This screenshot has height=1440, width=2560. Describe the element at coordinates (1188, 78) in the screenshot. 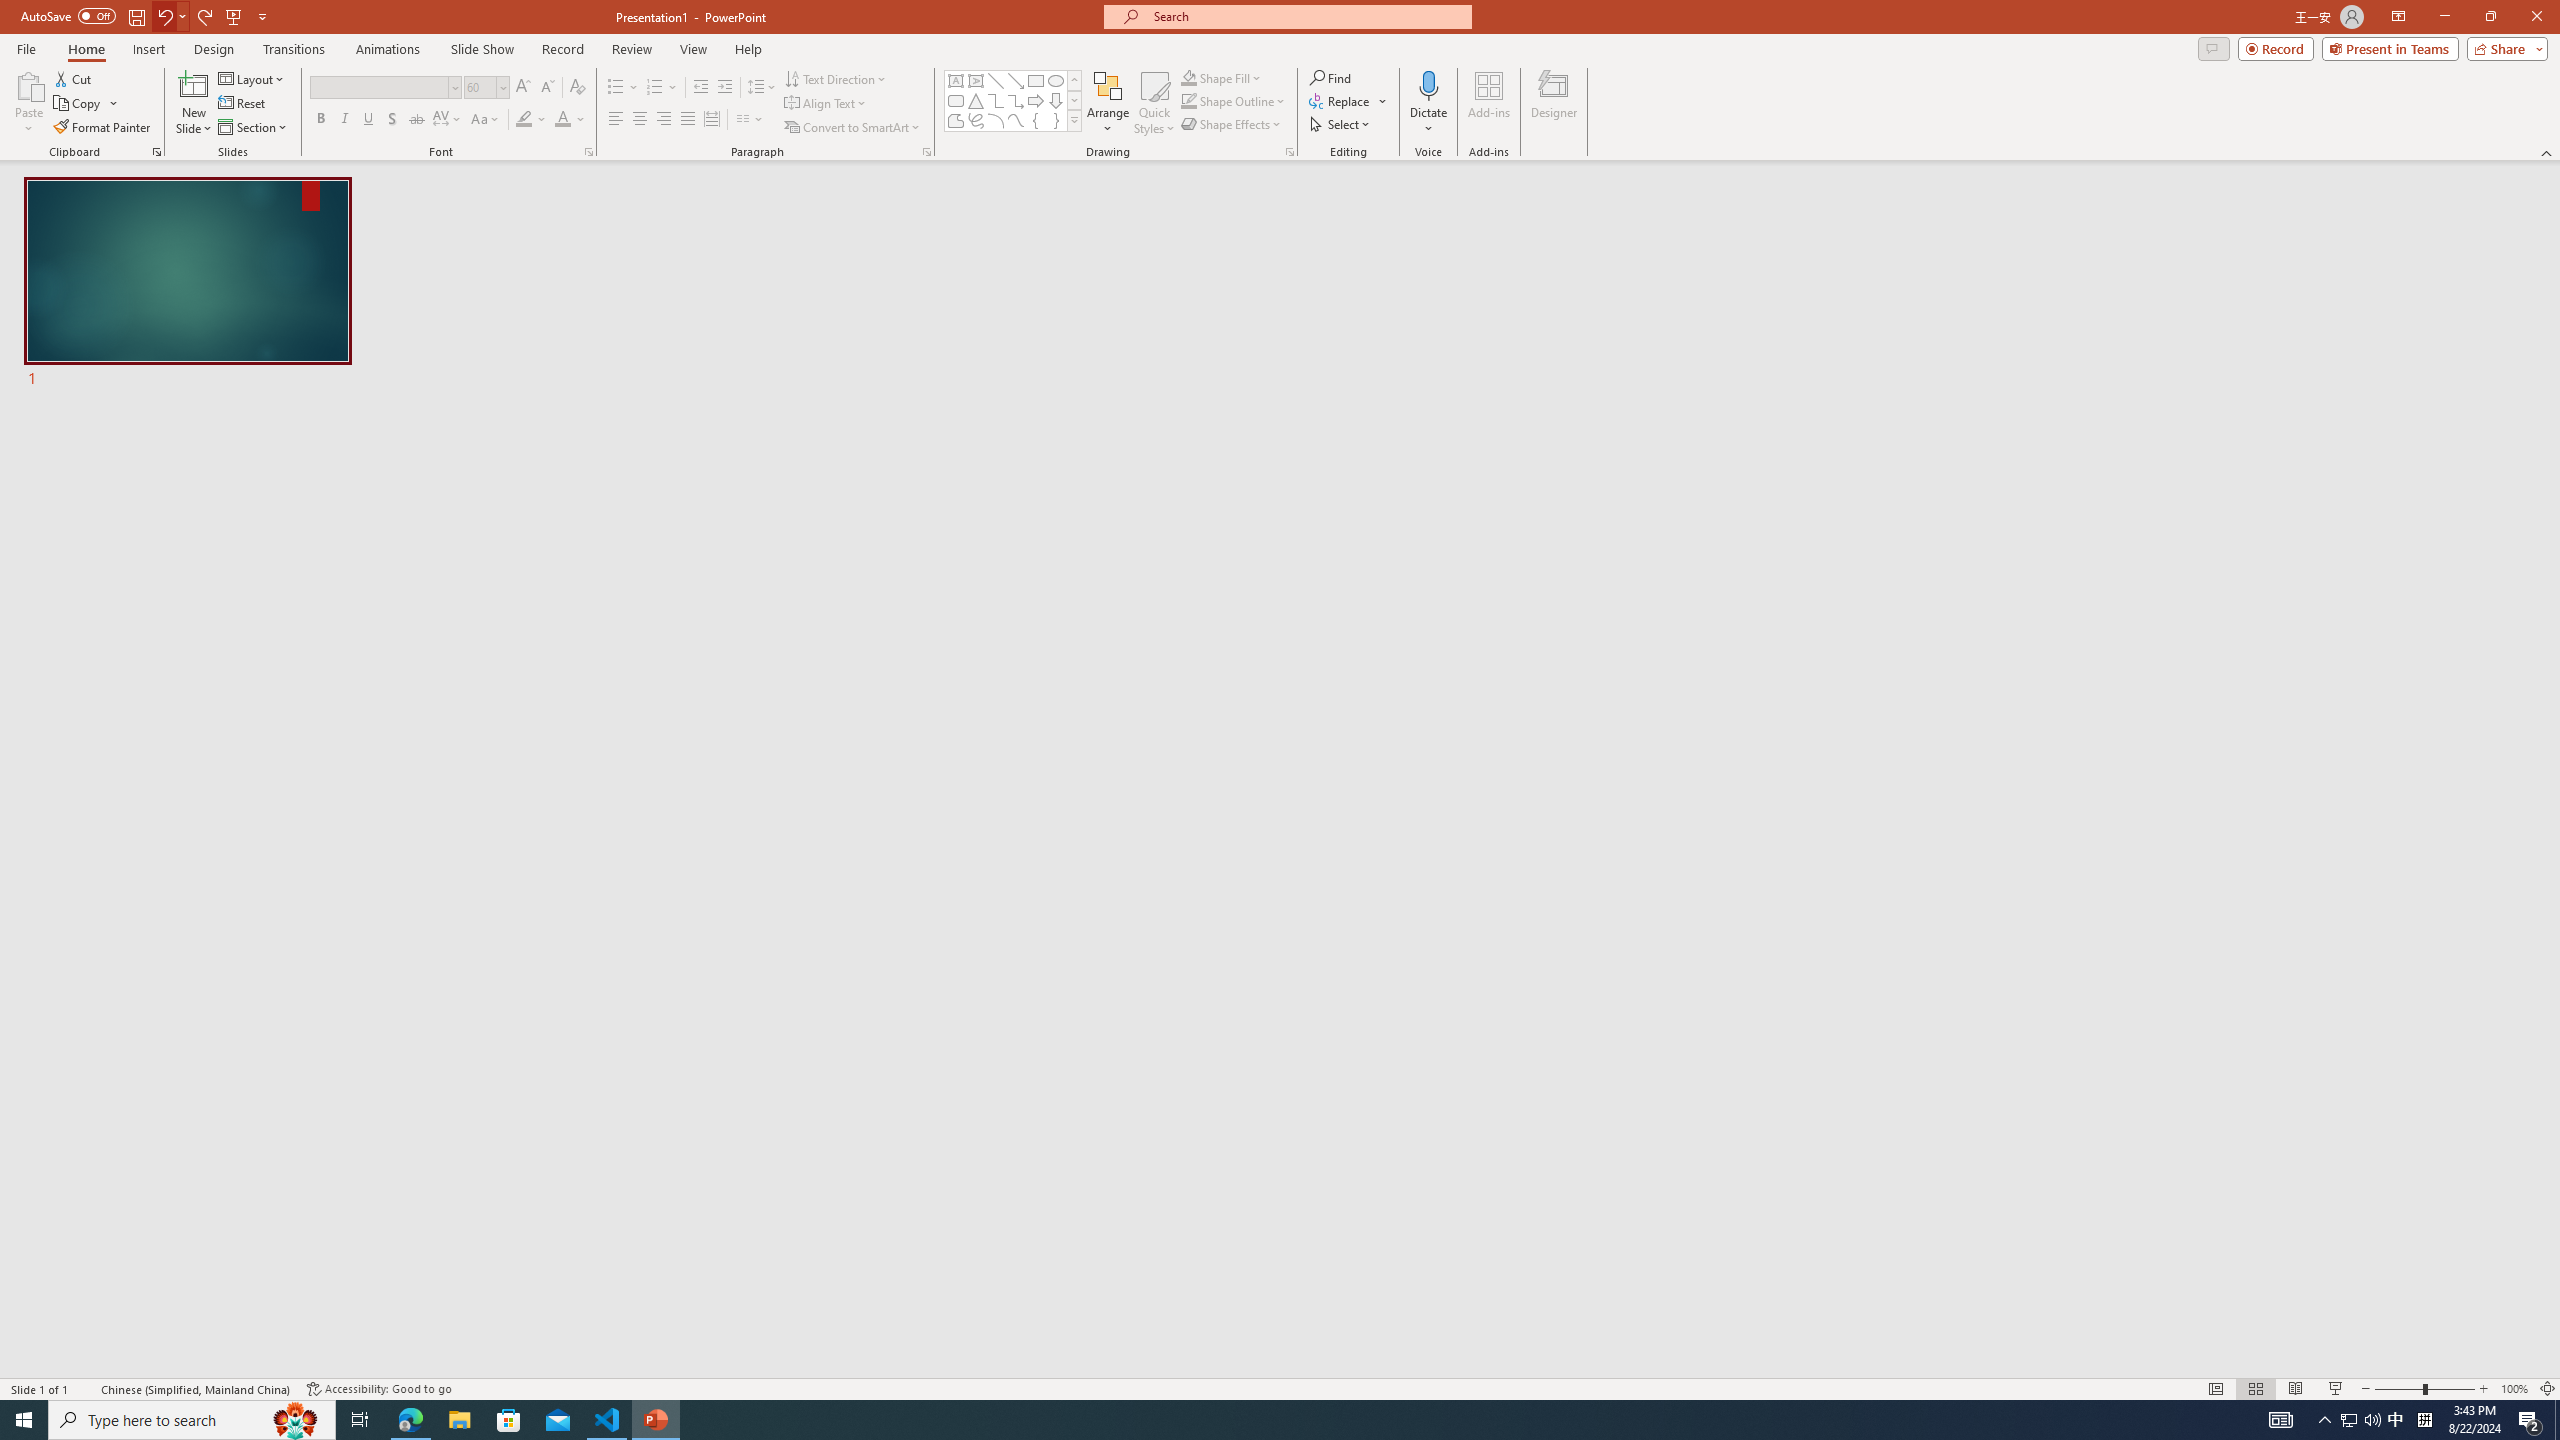

I see `Shape Fill Orange, Accent 2` at that location.